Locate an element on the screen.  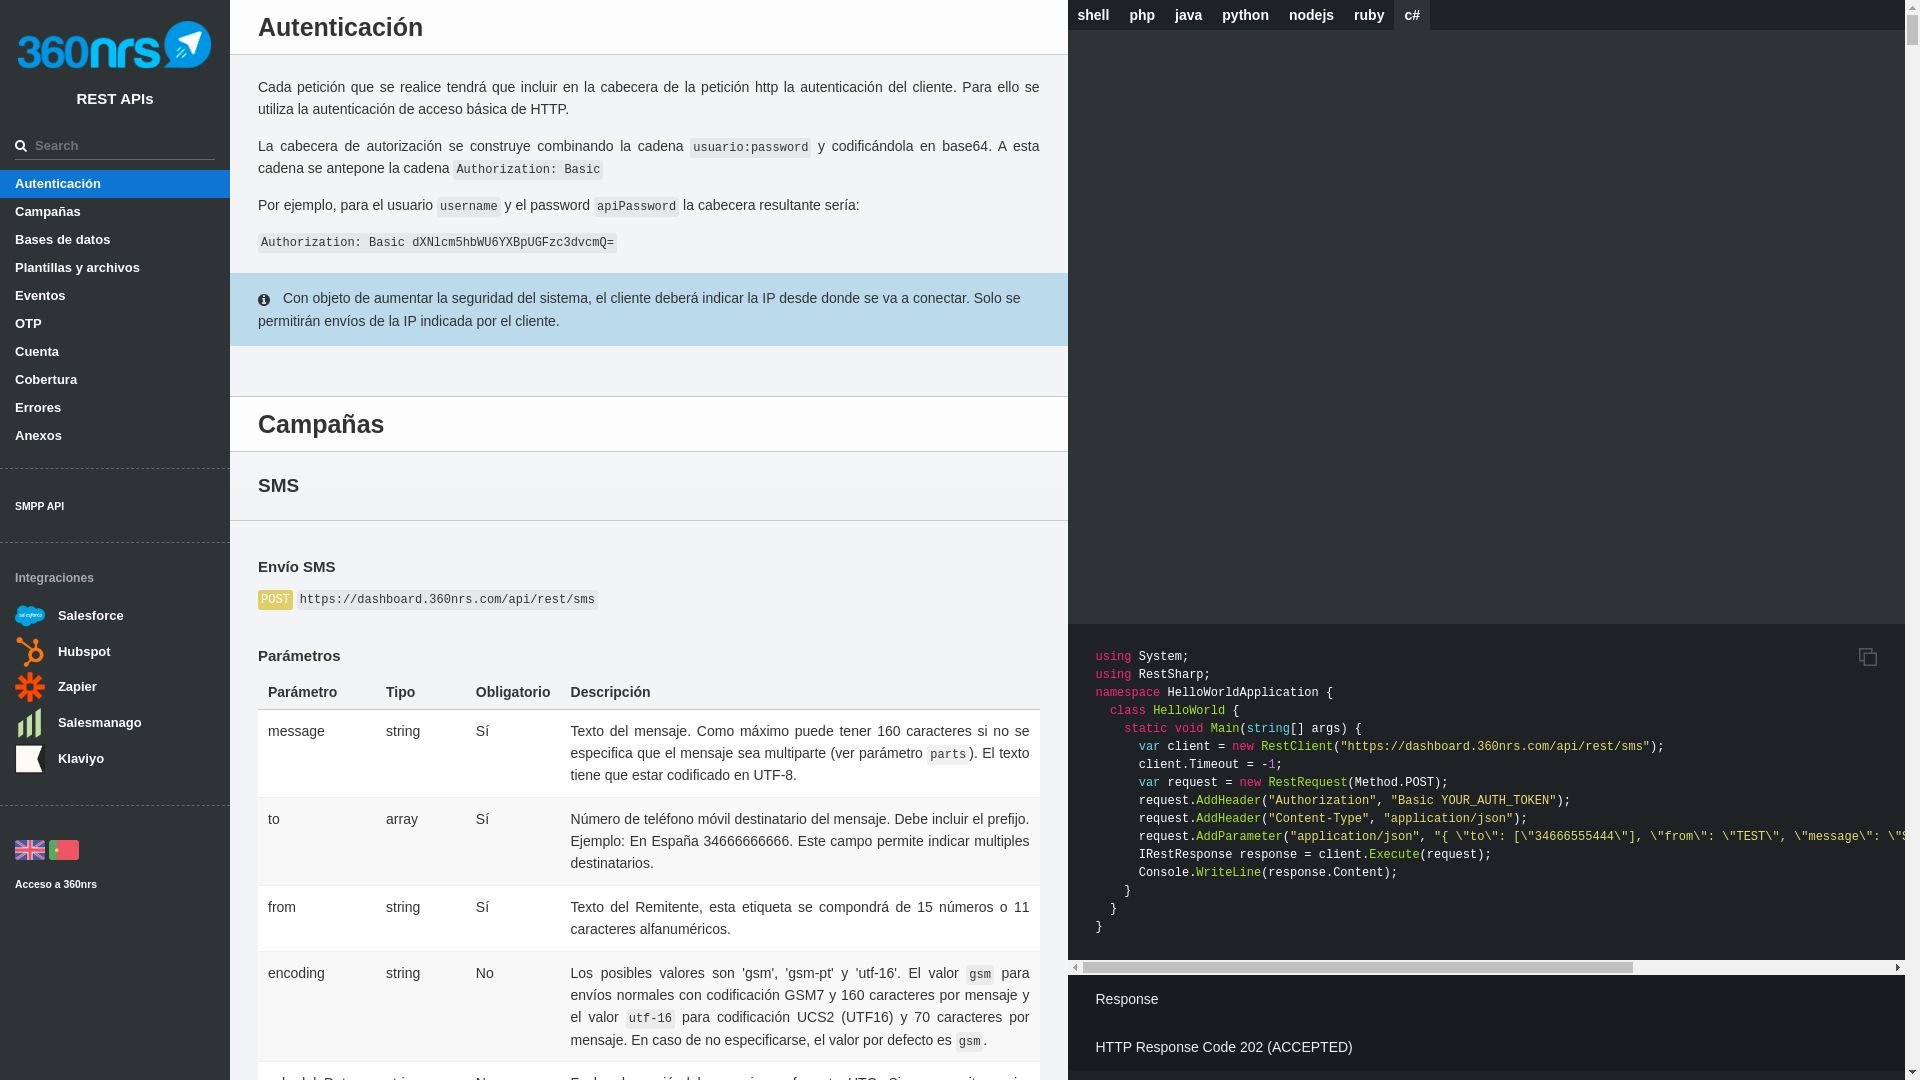
shell is located at coordinates (1094, 15).